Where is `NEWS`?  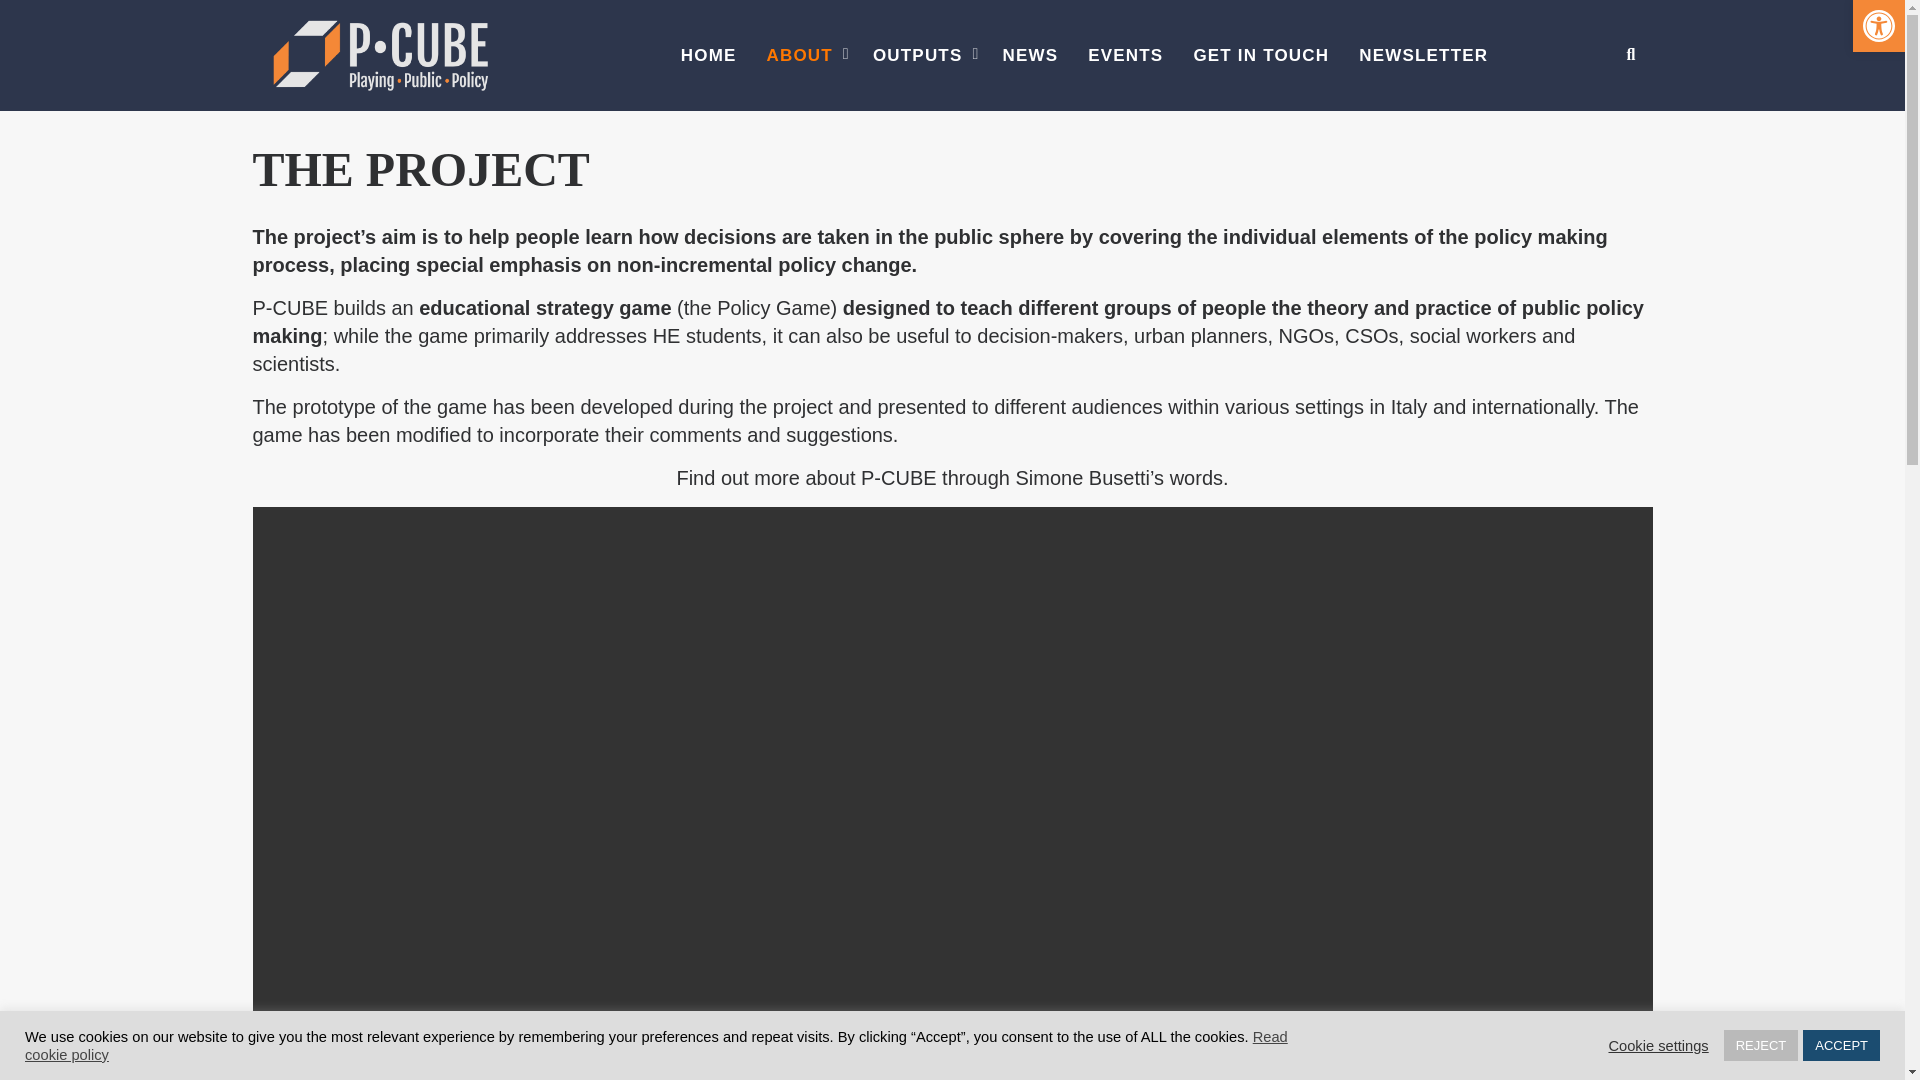
NEWS is located at coordinates (1030, 55).